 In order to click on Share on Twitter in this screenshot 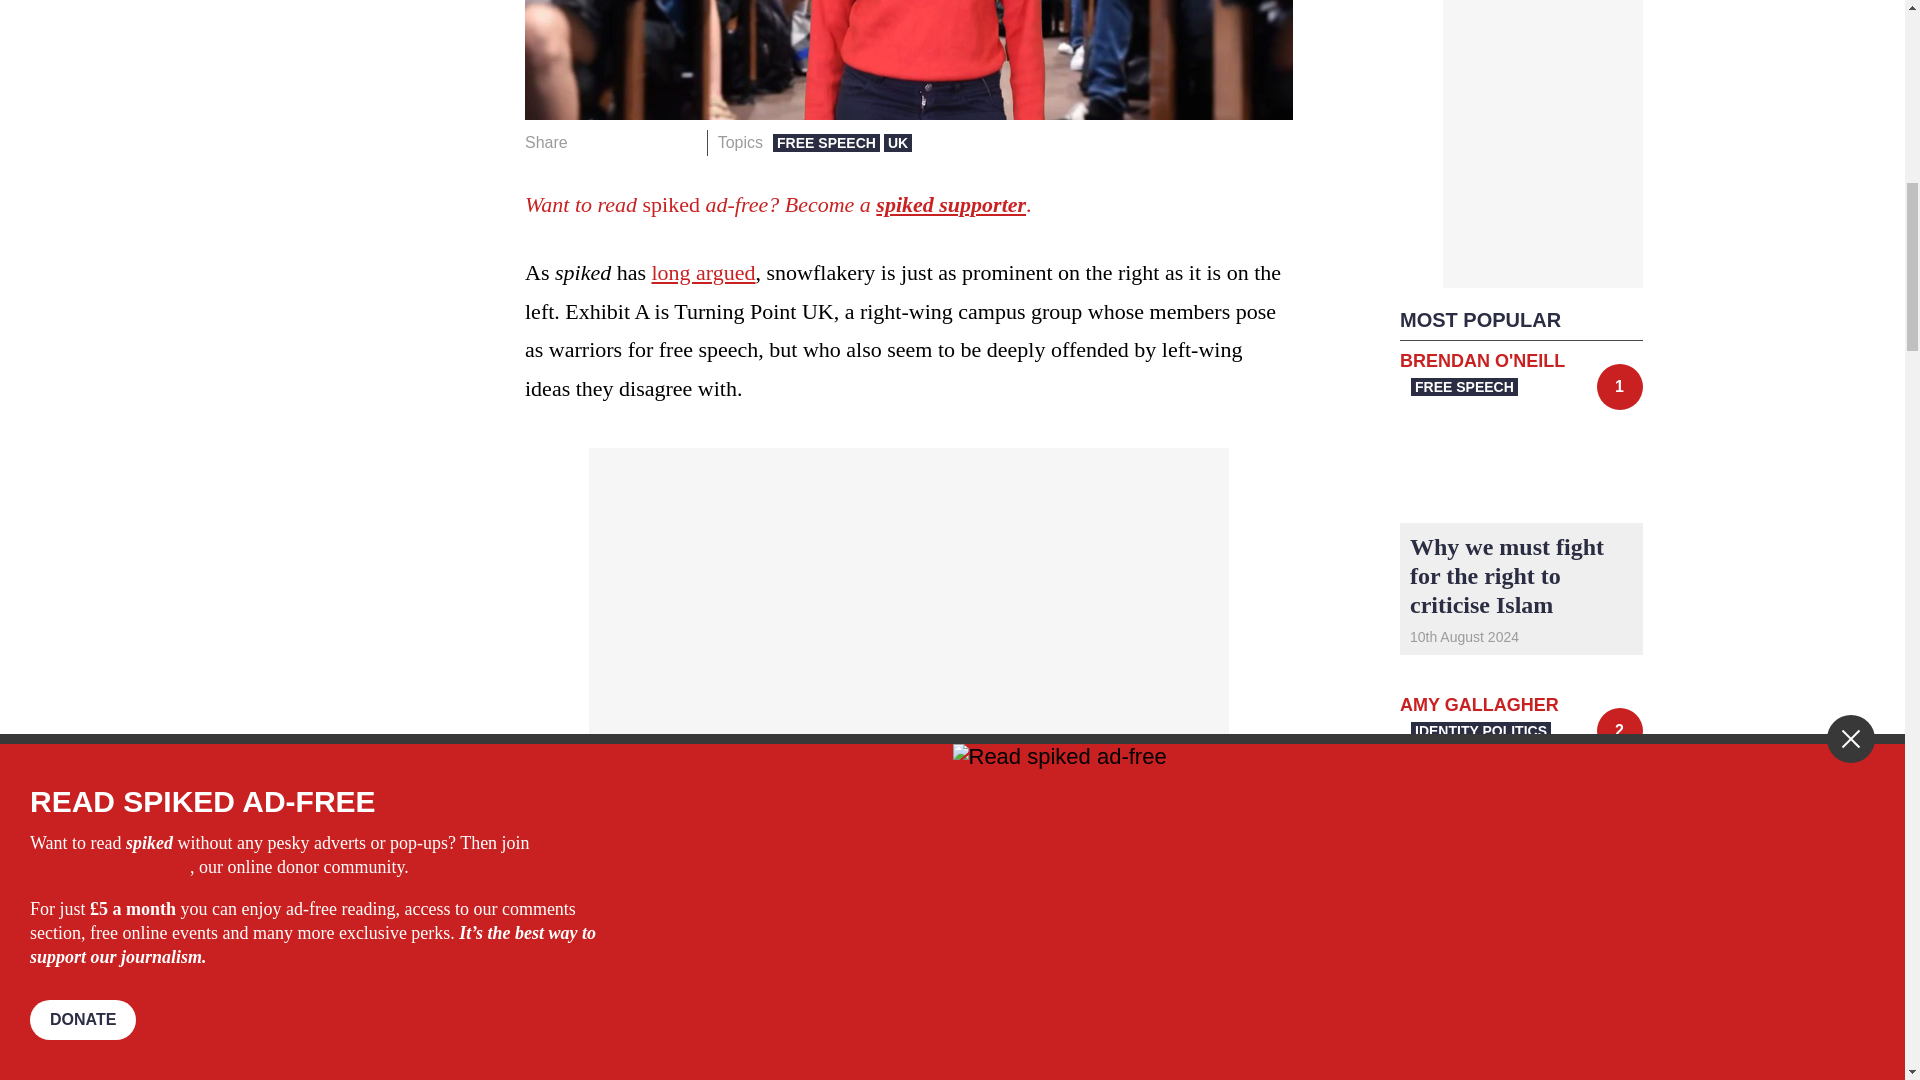, I will do `click(622, 142)`.